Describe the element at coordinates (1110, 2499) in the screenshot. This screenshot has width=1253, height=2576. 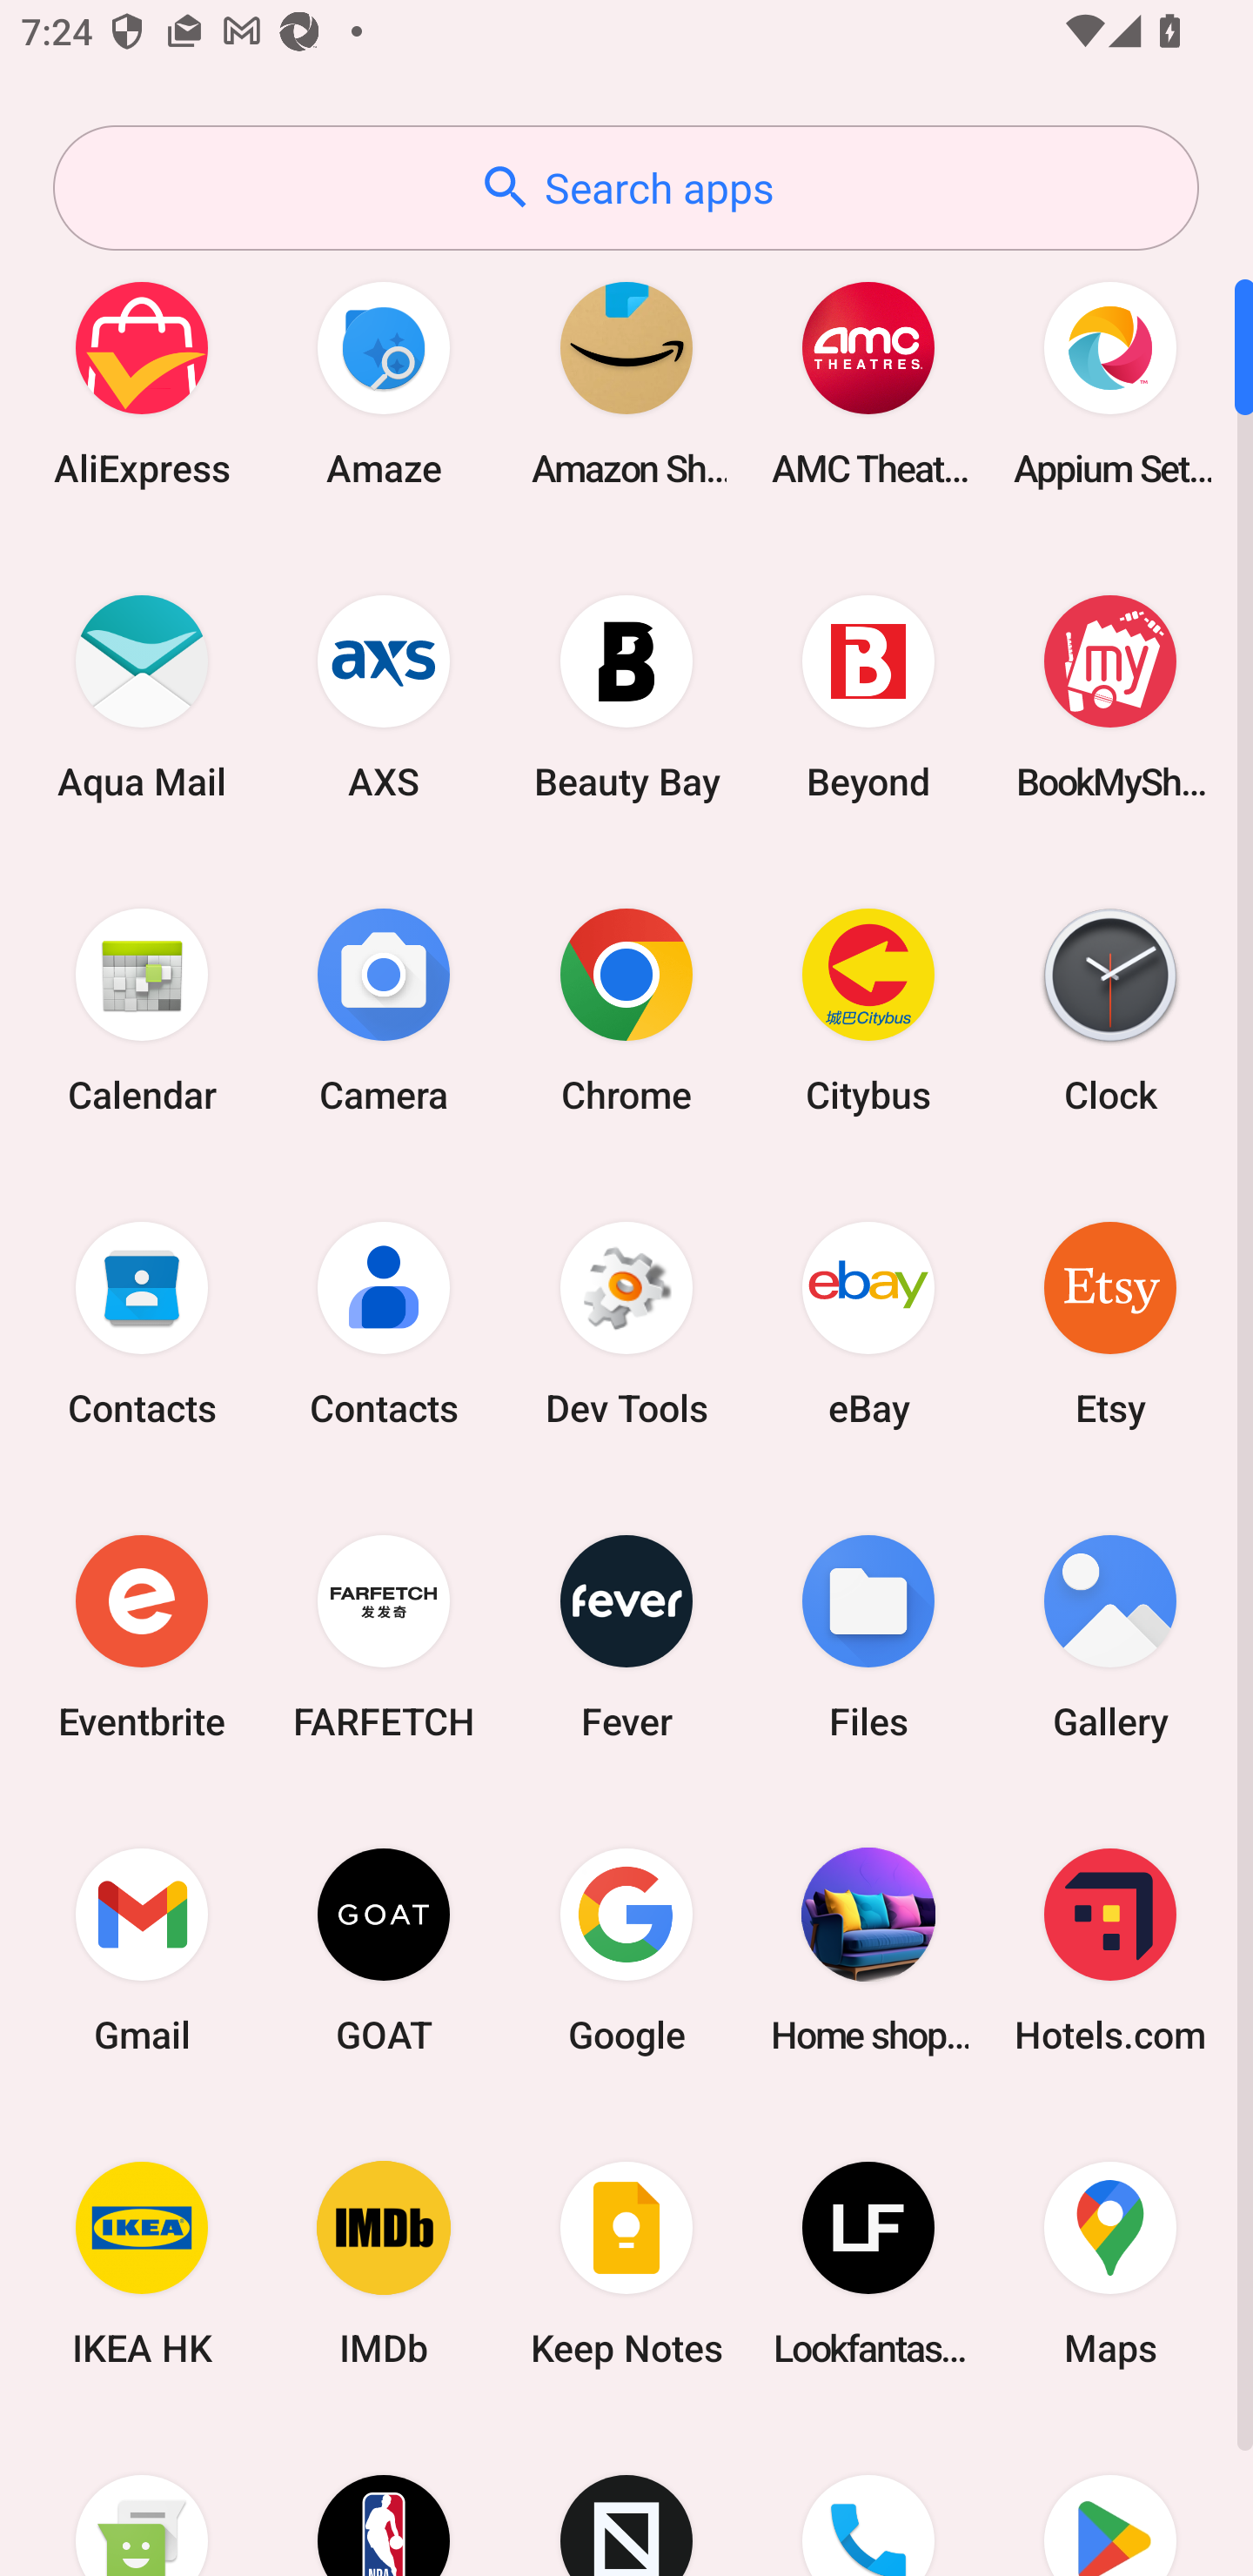
I see `Play Store` at that location.